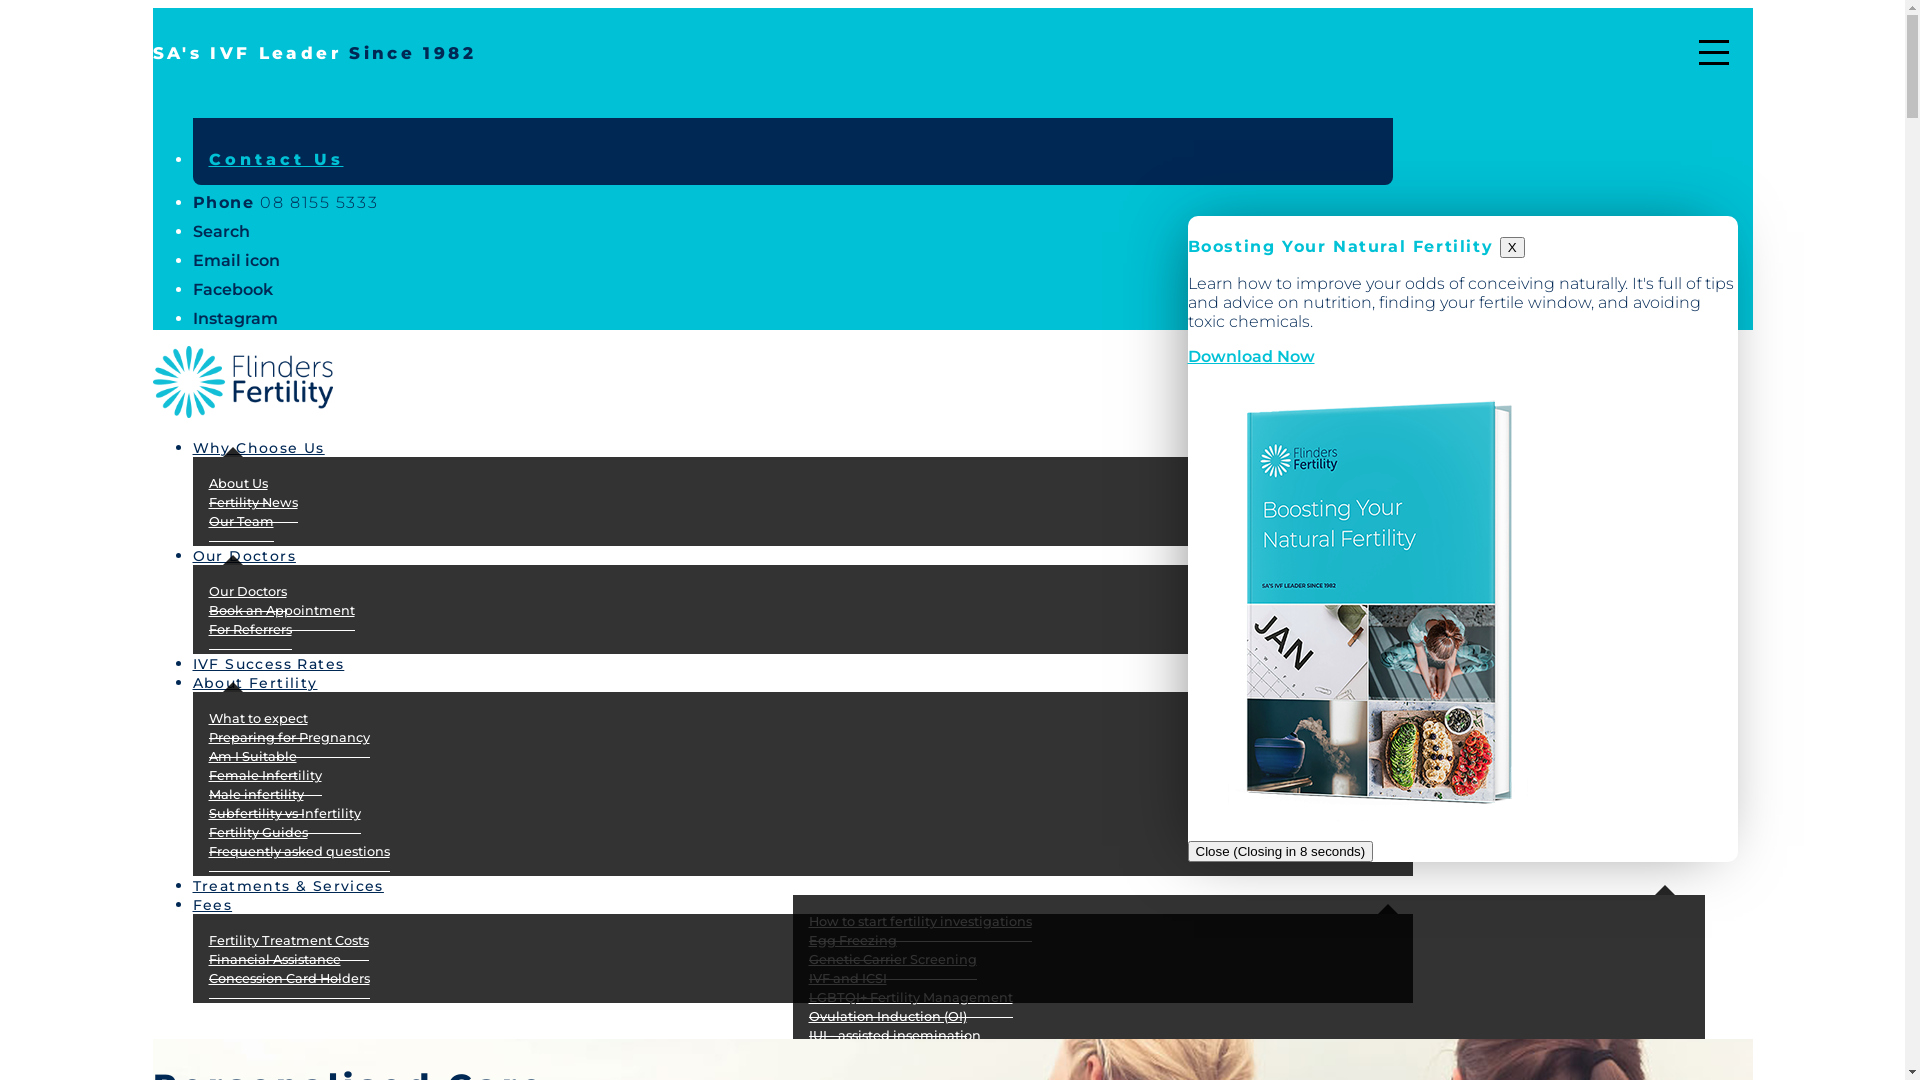 The height and width of the screenshot is (1080, 1920). What do you see at coordinates (852, 941) in the screenshot?
I see `Egg Freezing` at bounding box center [852, 941].